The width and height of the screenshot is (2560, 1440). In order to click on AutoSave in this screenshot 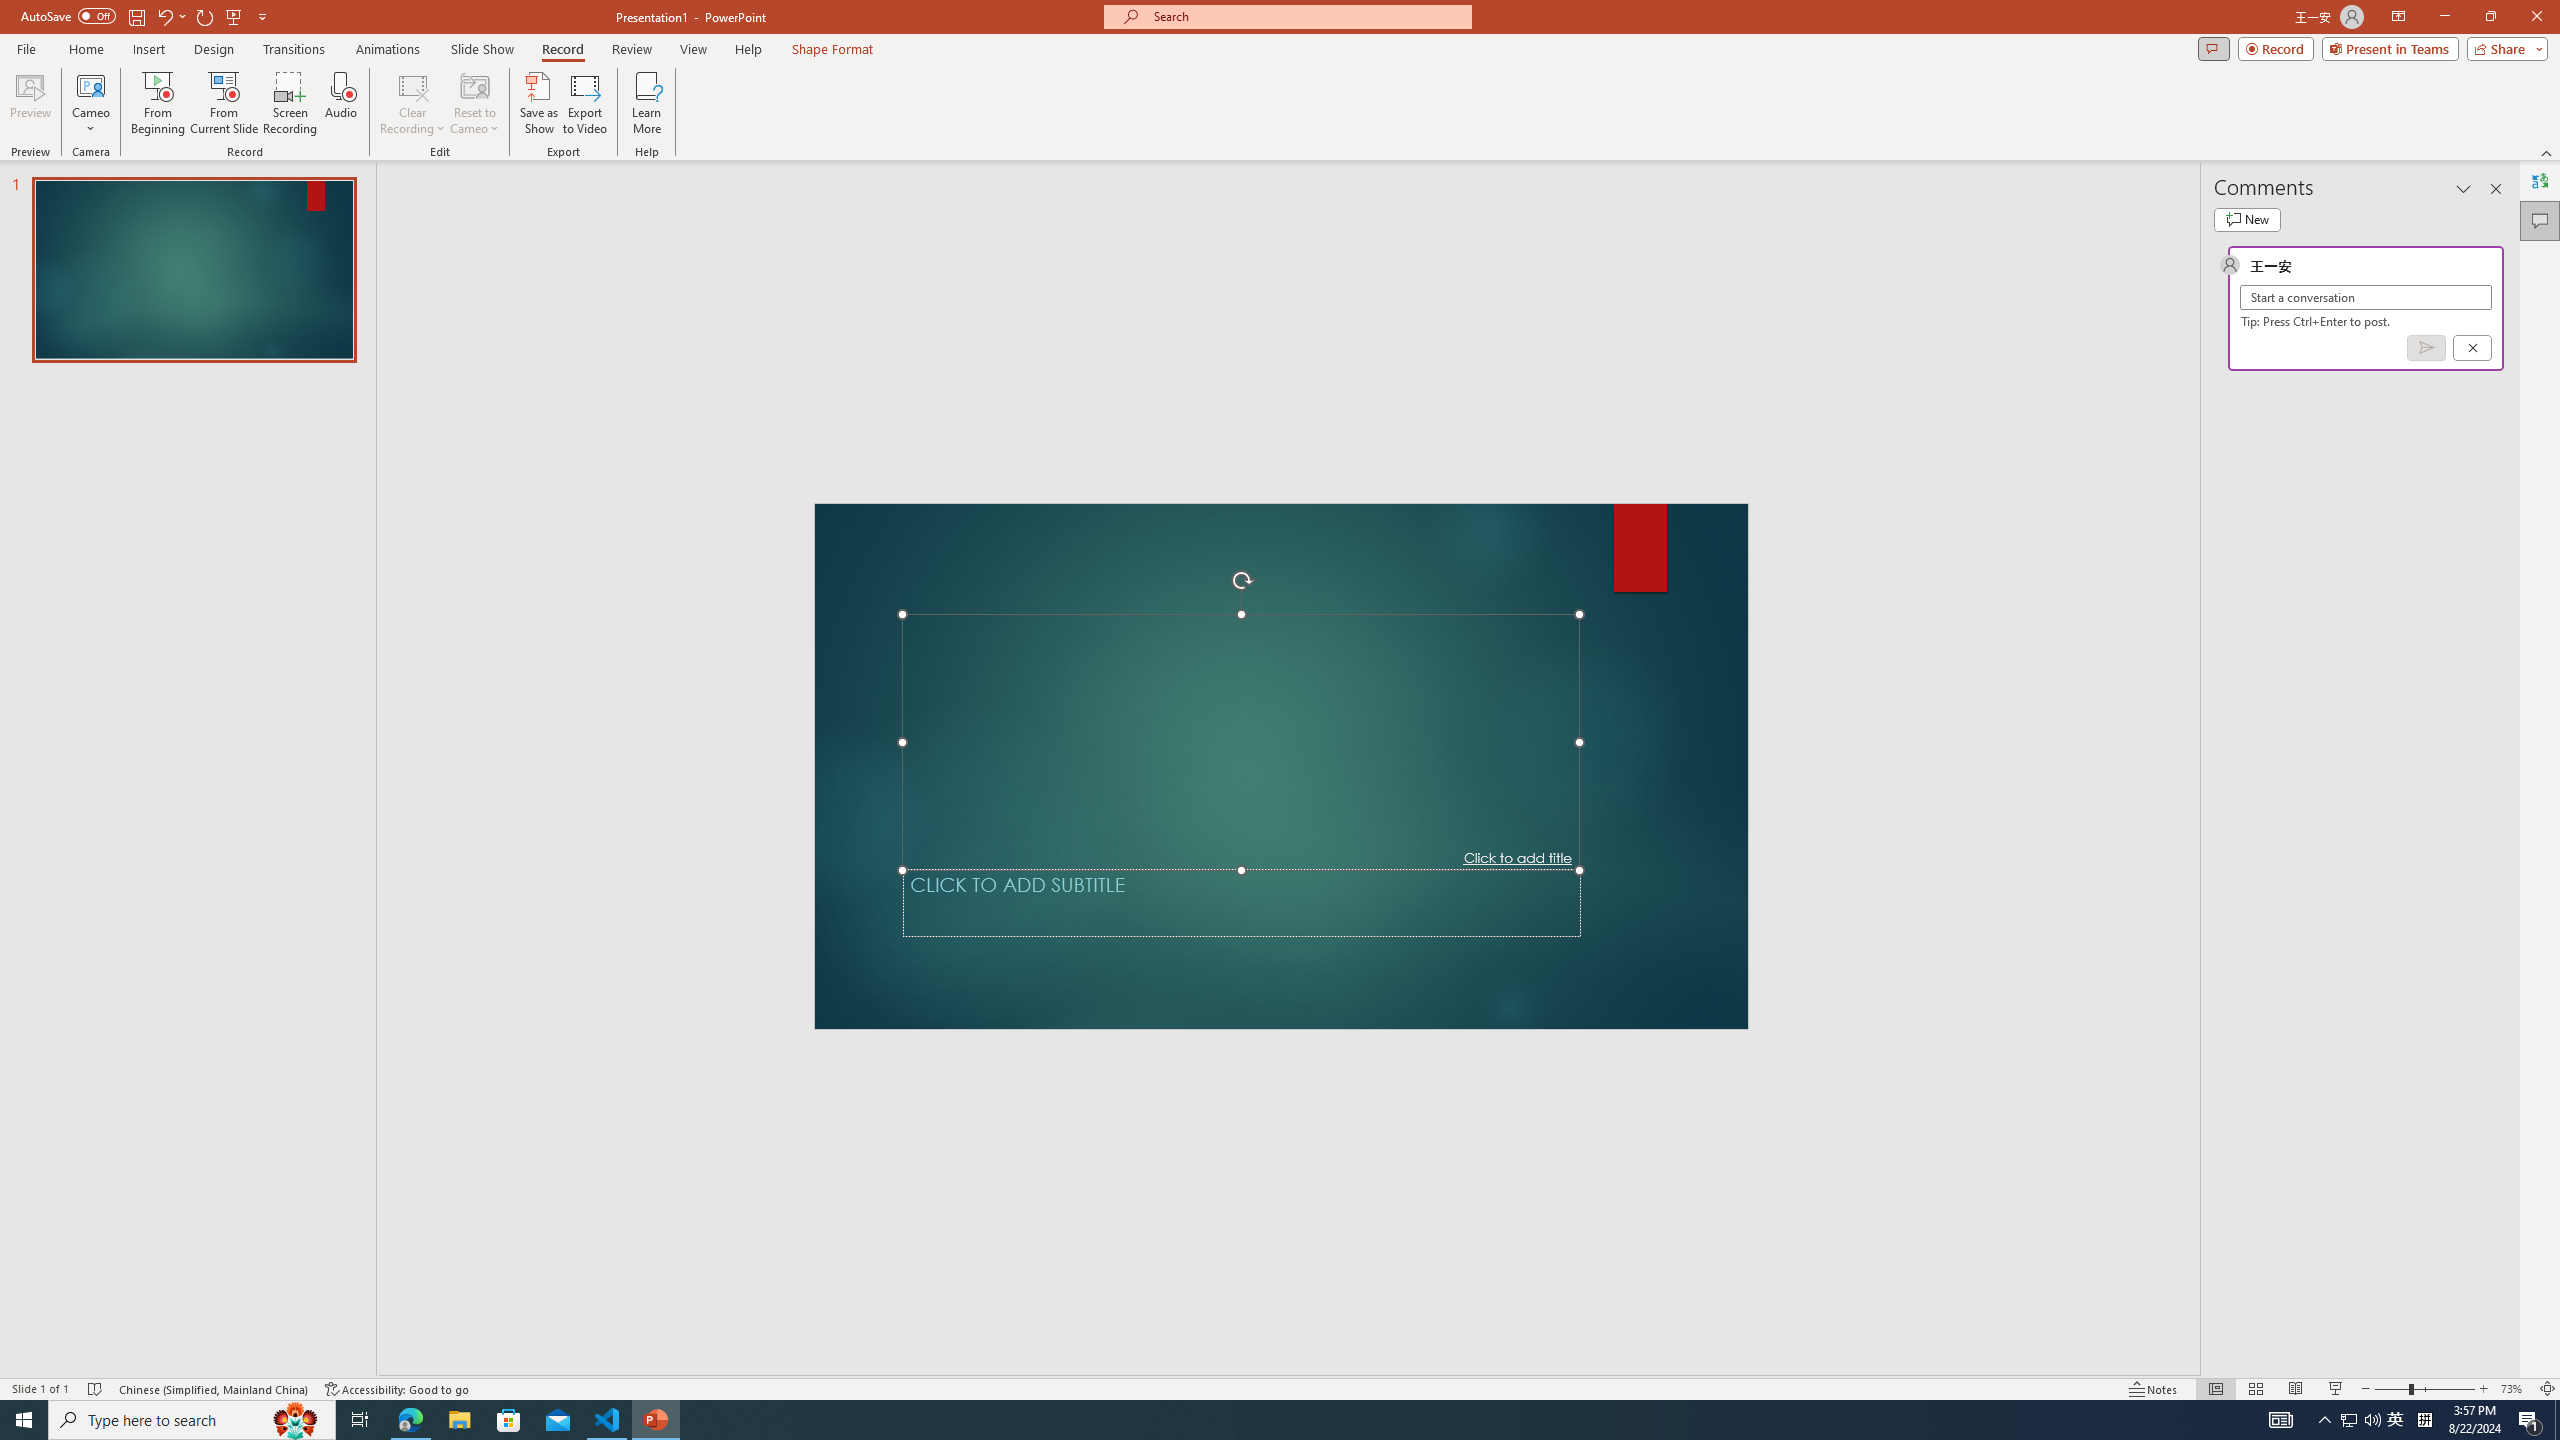, I will do `click(142, 32)`.